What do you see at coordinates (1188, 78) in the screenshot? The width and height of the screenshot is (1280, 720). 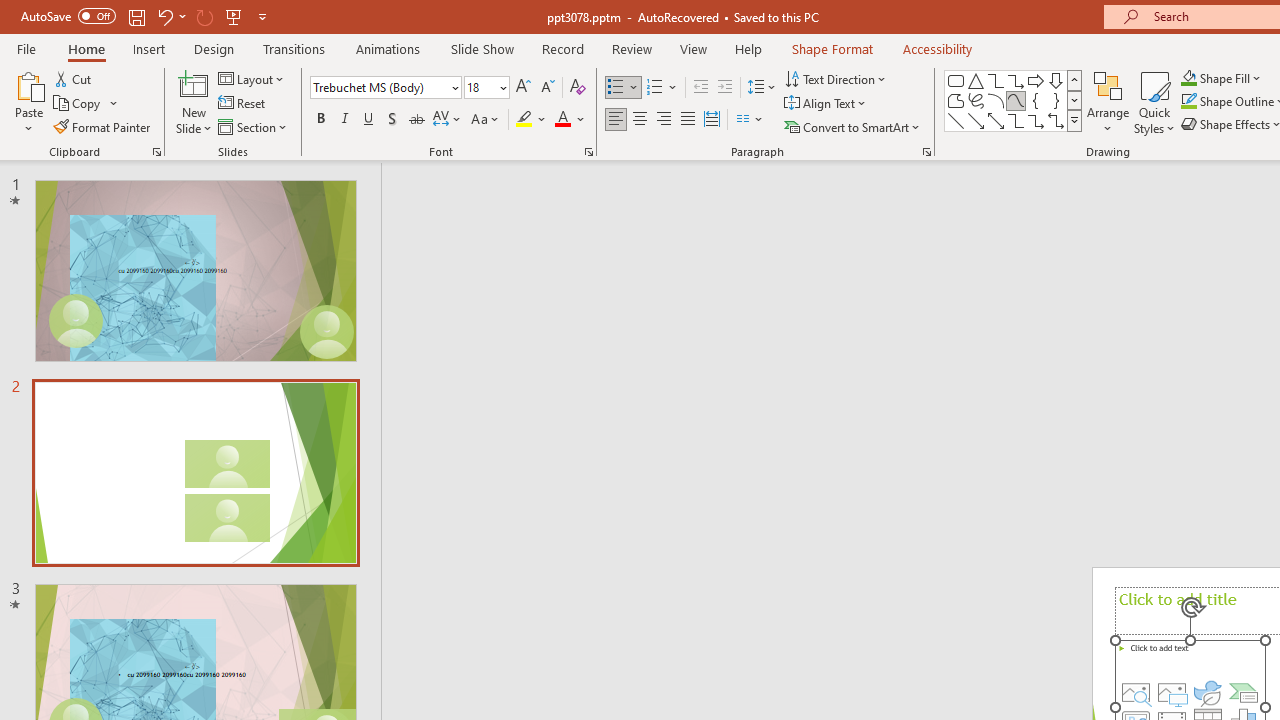 I see `Shape Fill Dark Green, Accent 2` at bounding box center [1188, 78].